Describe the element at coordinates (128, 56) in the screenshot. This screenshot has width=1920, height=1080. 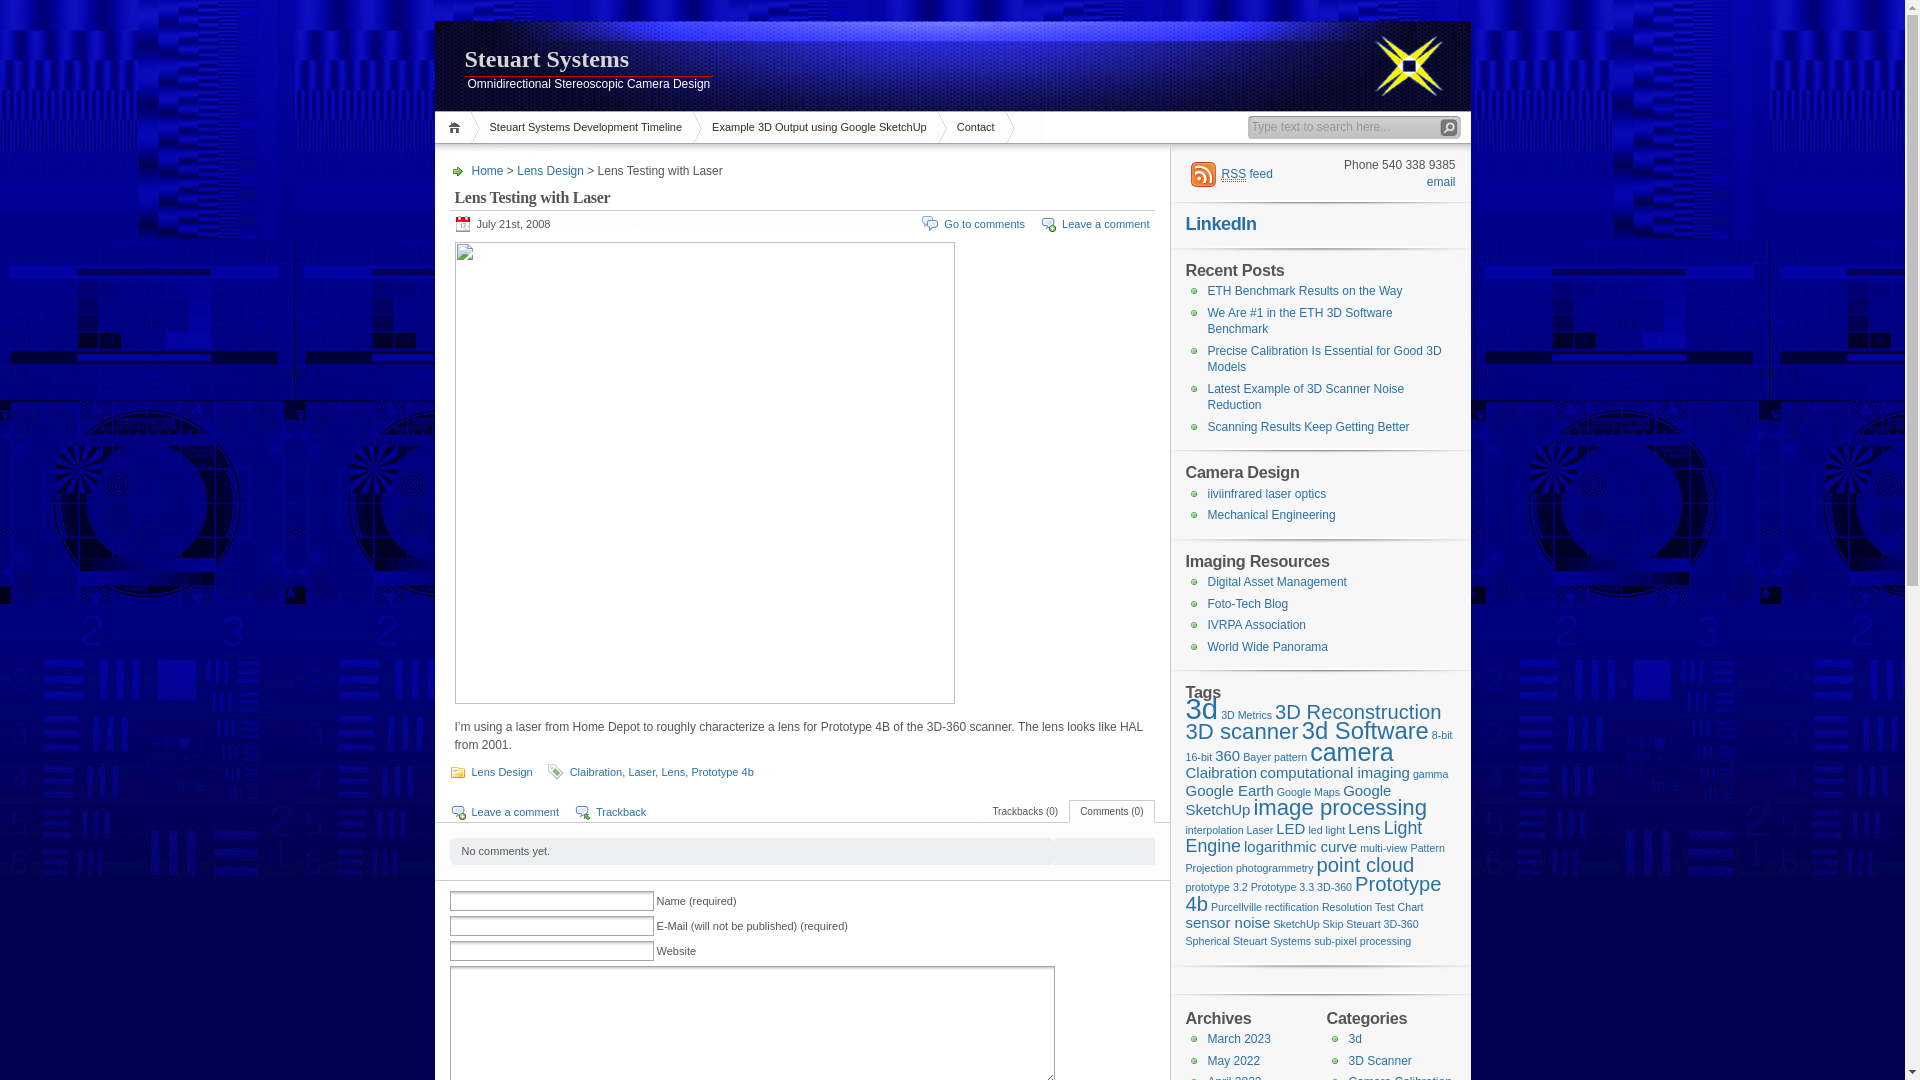
I see `Is De Mobiele Versie Van Het Spel Betrouwbaar` at that location.